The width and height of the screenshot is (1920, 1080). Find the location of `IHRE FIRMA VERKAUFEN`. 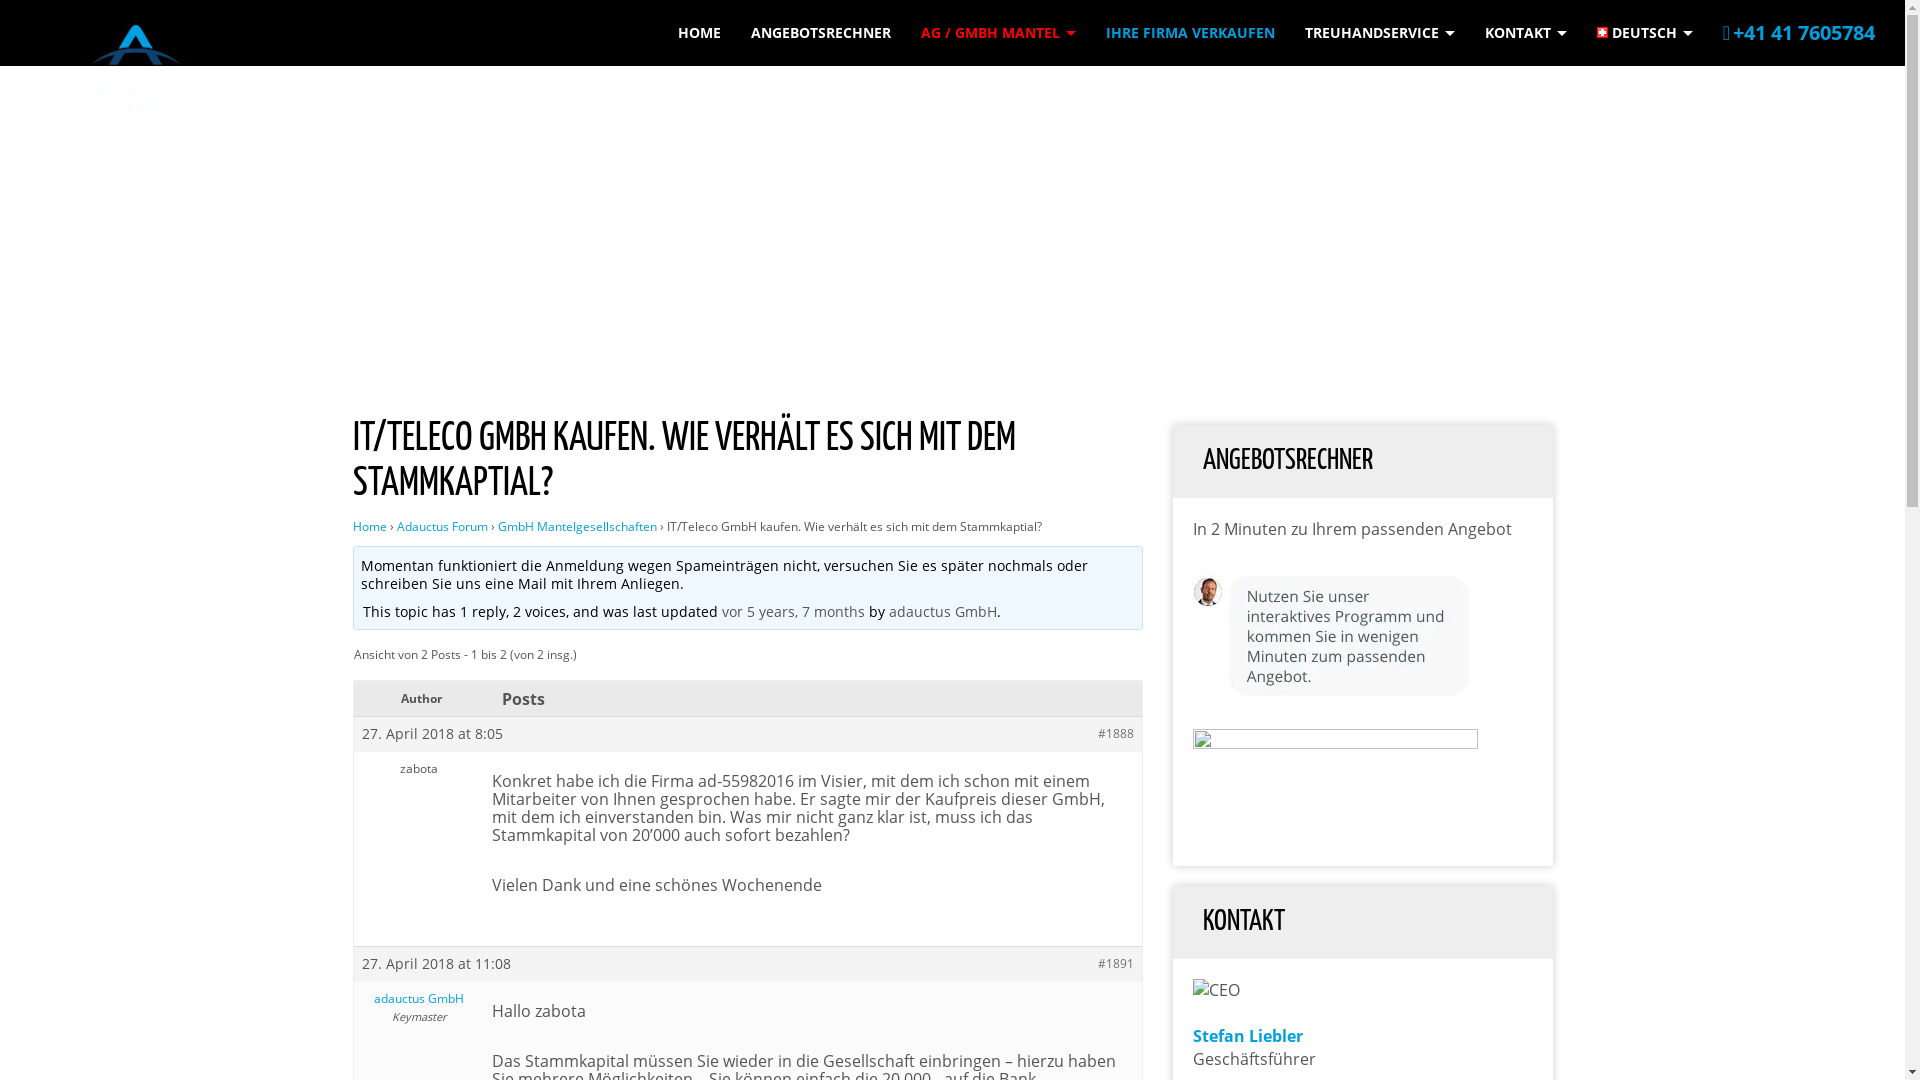

IHRE FIRMA VERKAUFEN is located at coordinates (1190, 32).